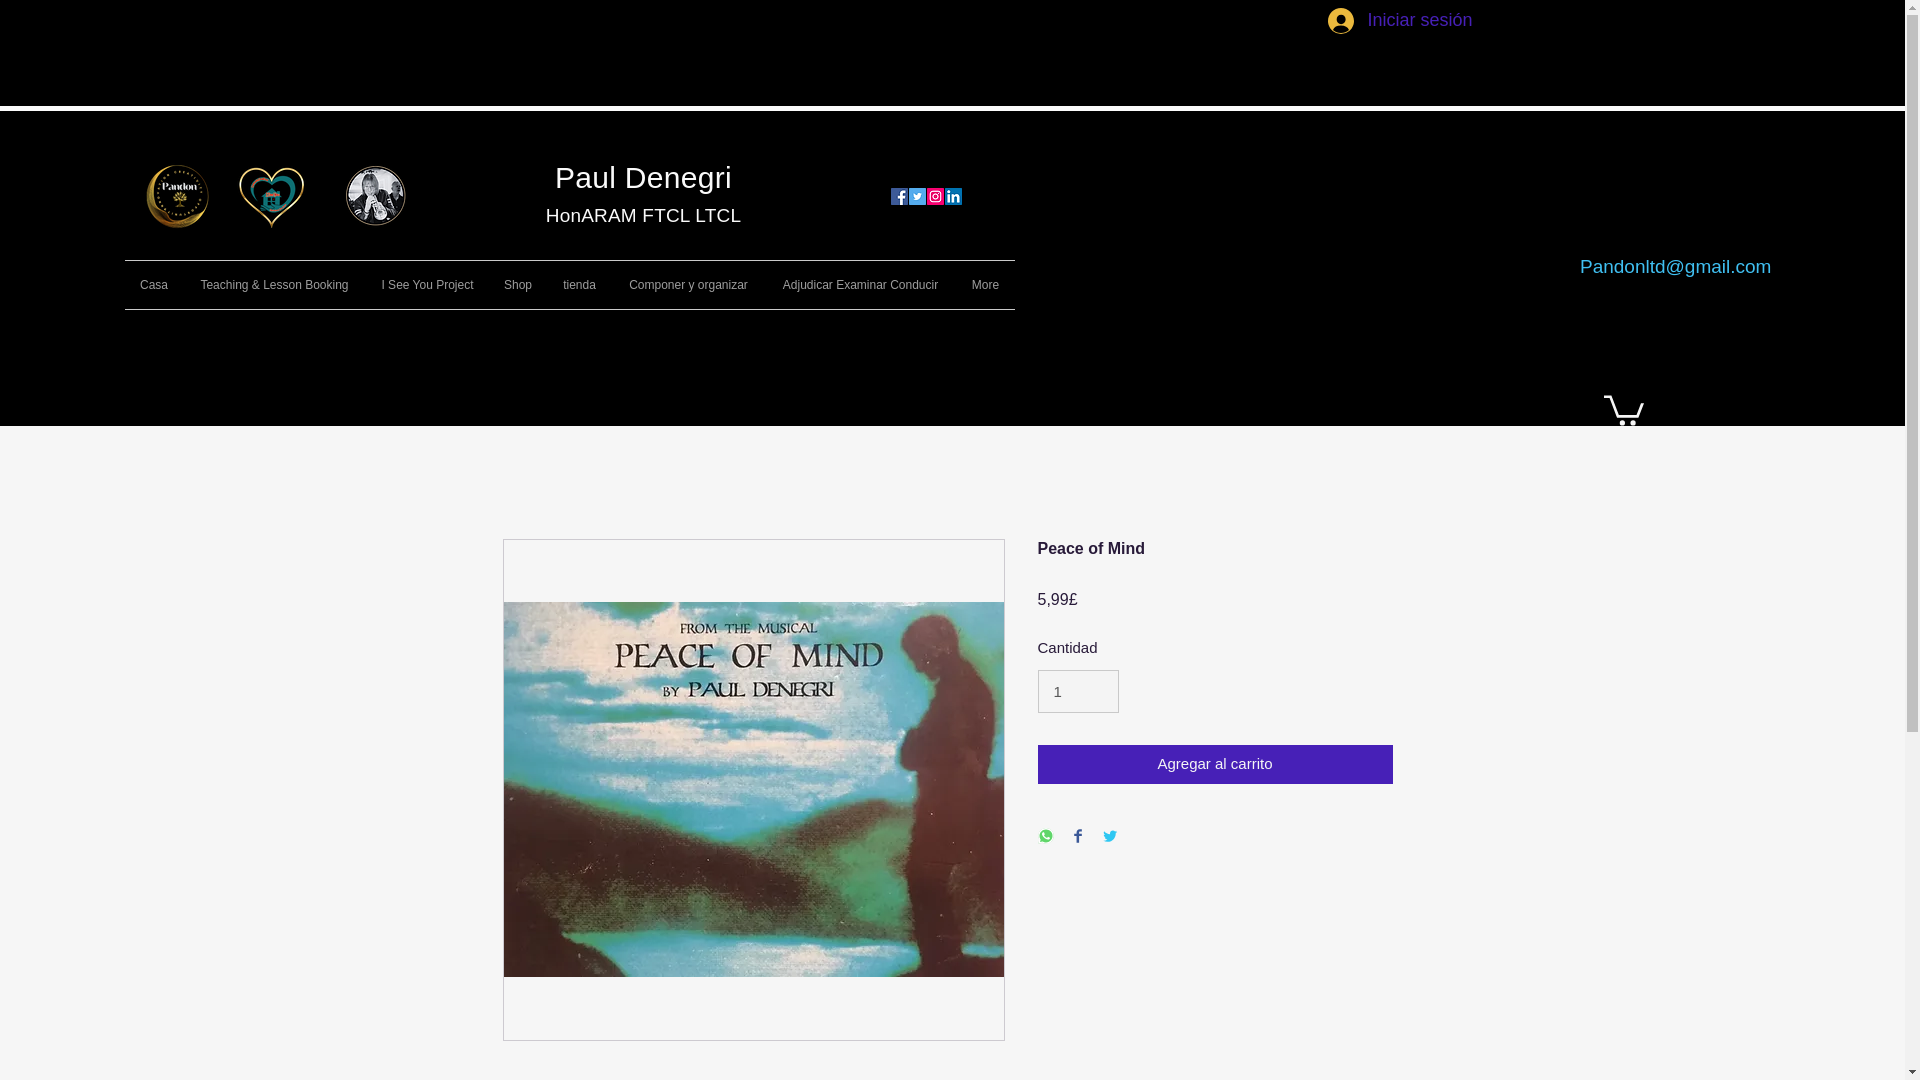  Describe the element at coordinates (860, 284) in the screenshot. I see `Adjudicar Examinar Conducir` at that location.